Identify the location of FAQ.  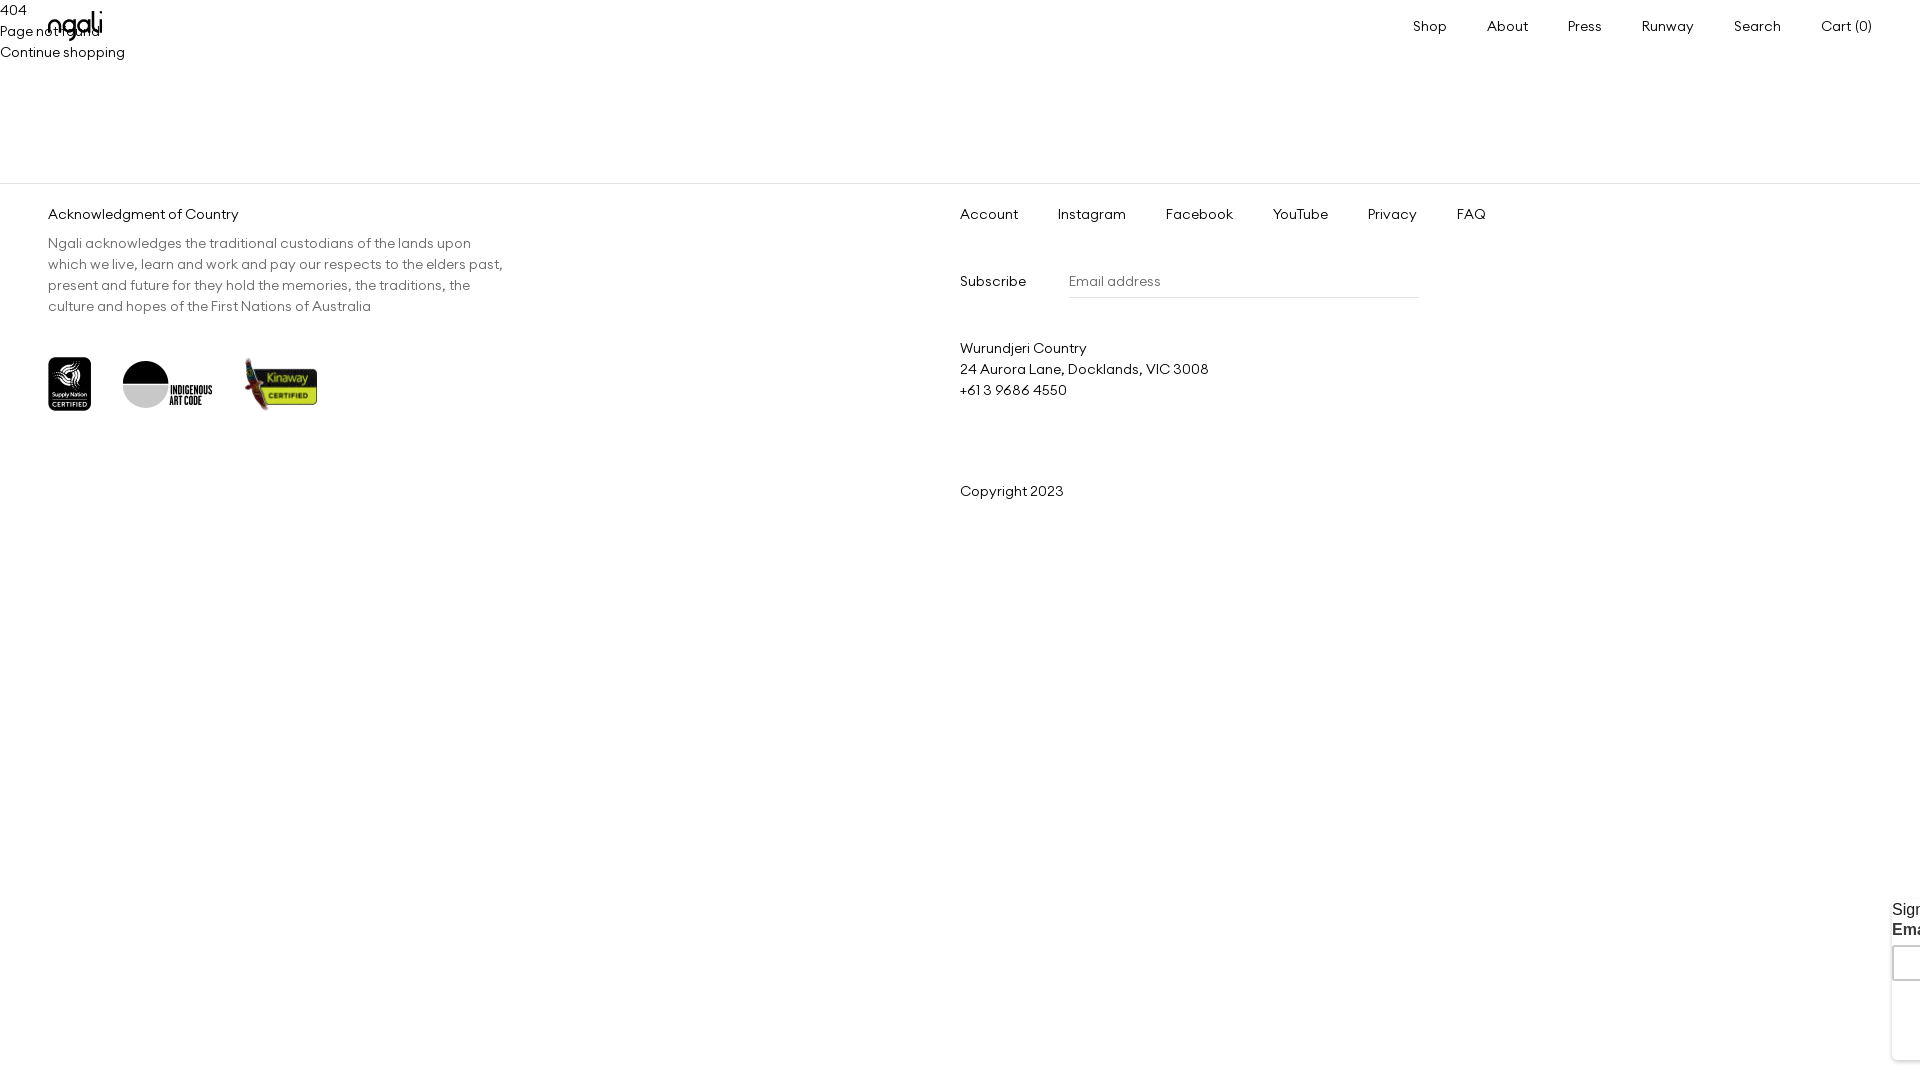
(1472, 214).